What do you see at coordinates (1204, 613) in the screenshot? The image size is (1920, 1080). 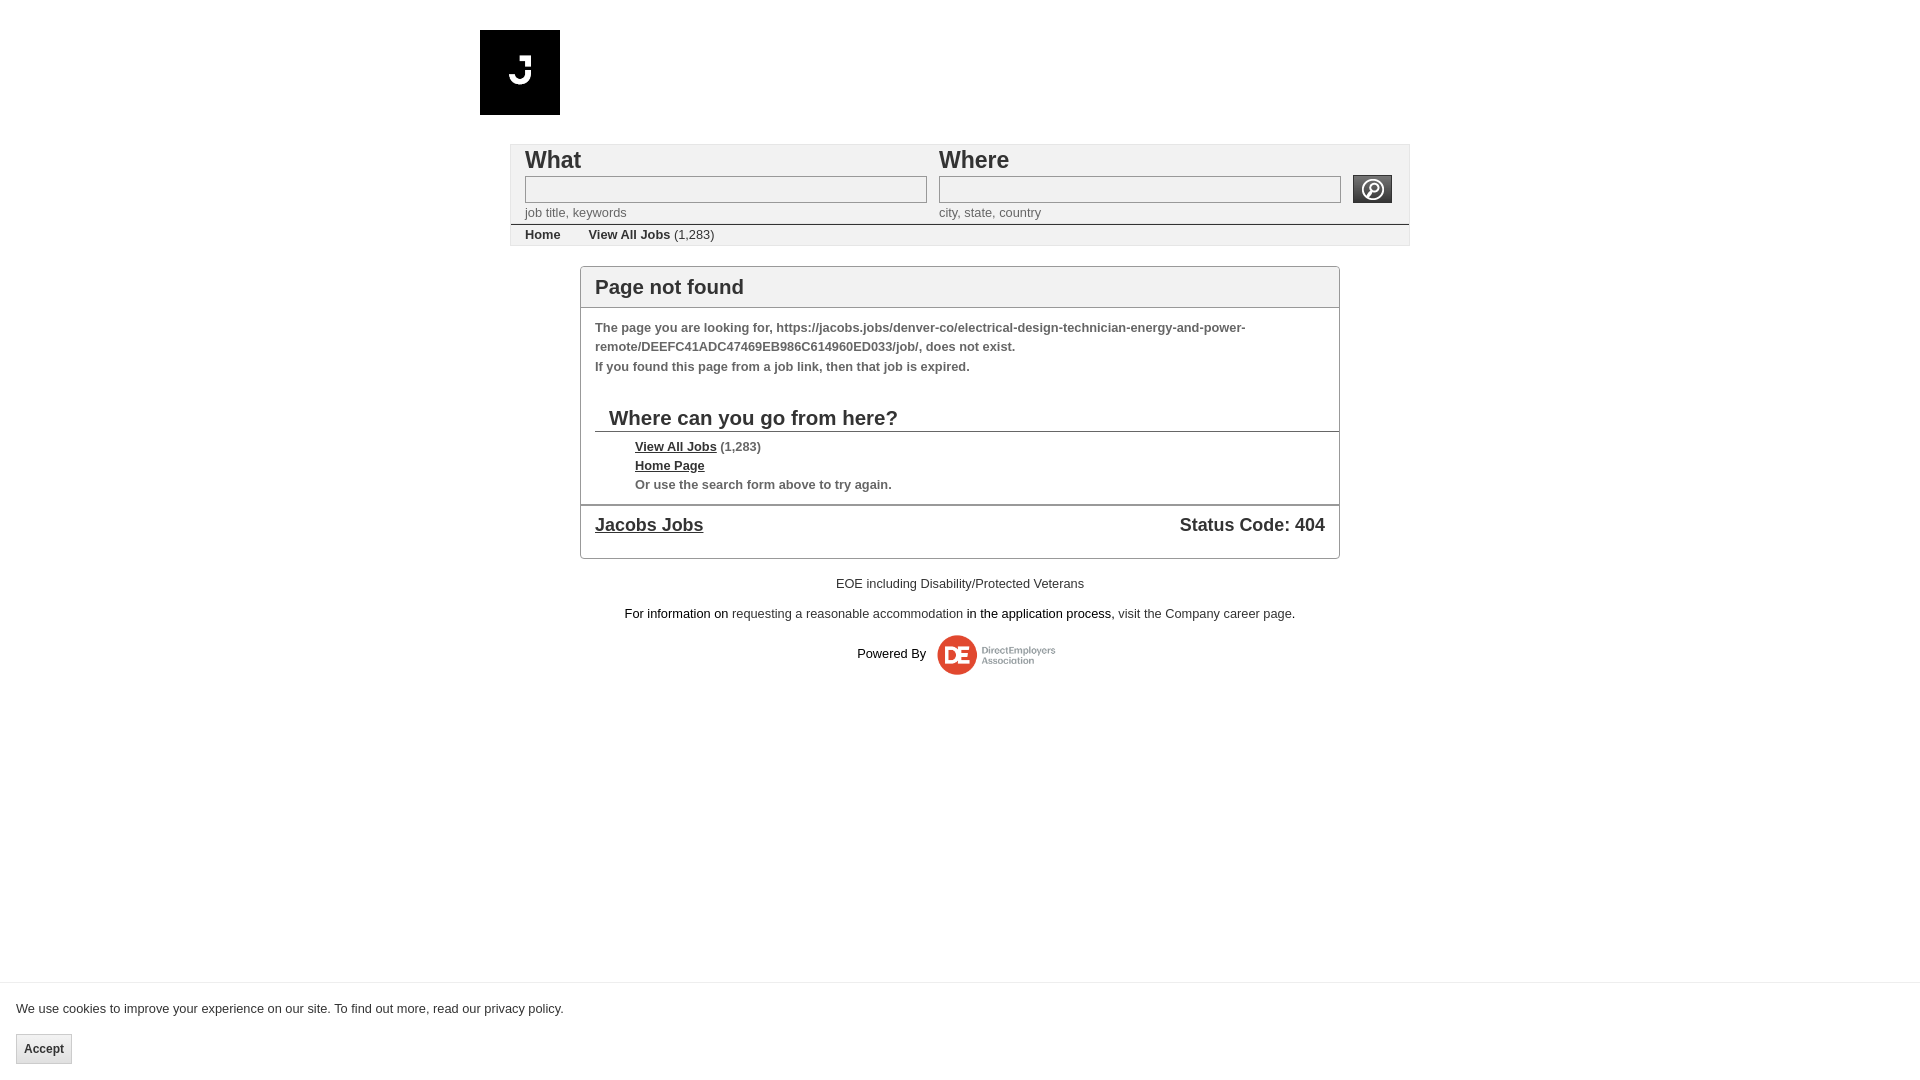 I see `visit the Company career page` at bounding box center [1204, 613].